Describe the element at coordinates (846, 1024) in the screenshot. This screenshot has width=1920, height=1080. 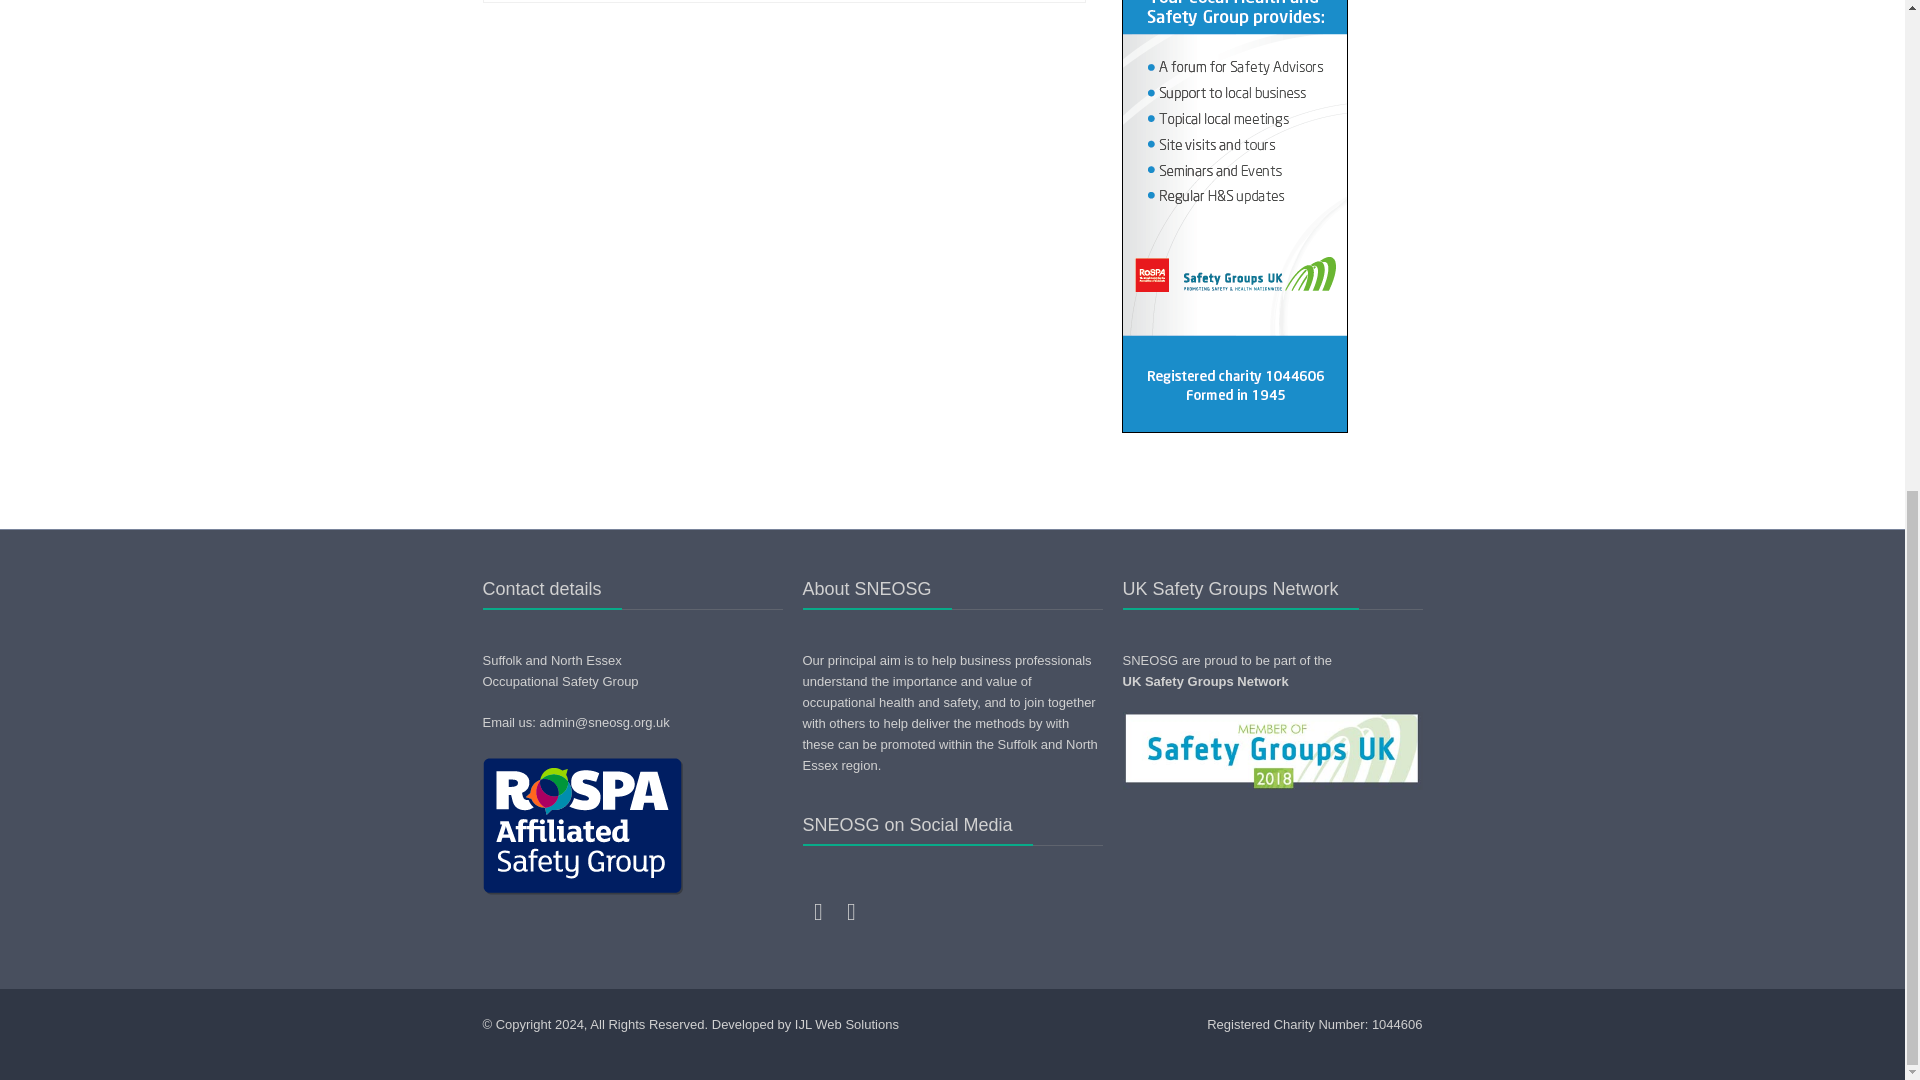
I see `IJL Web Solutions` at that location.